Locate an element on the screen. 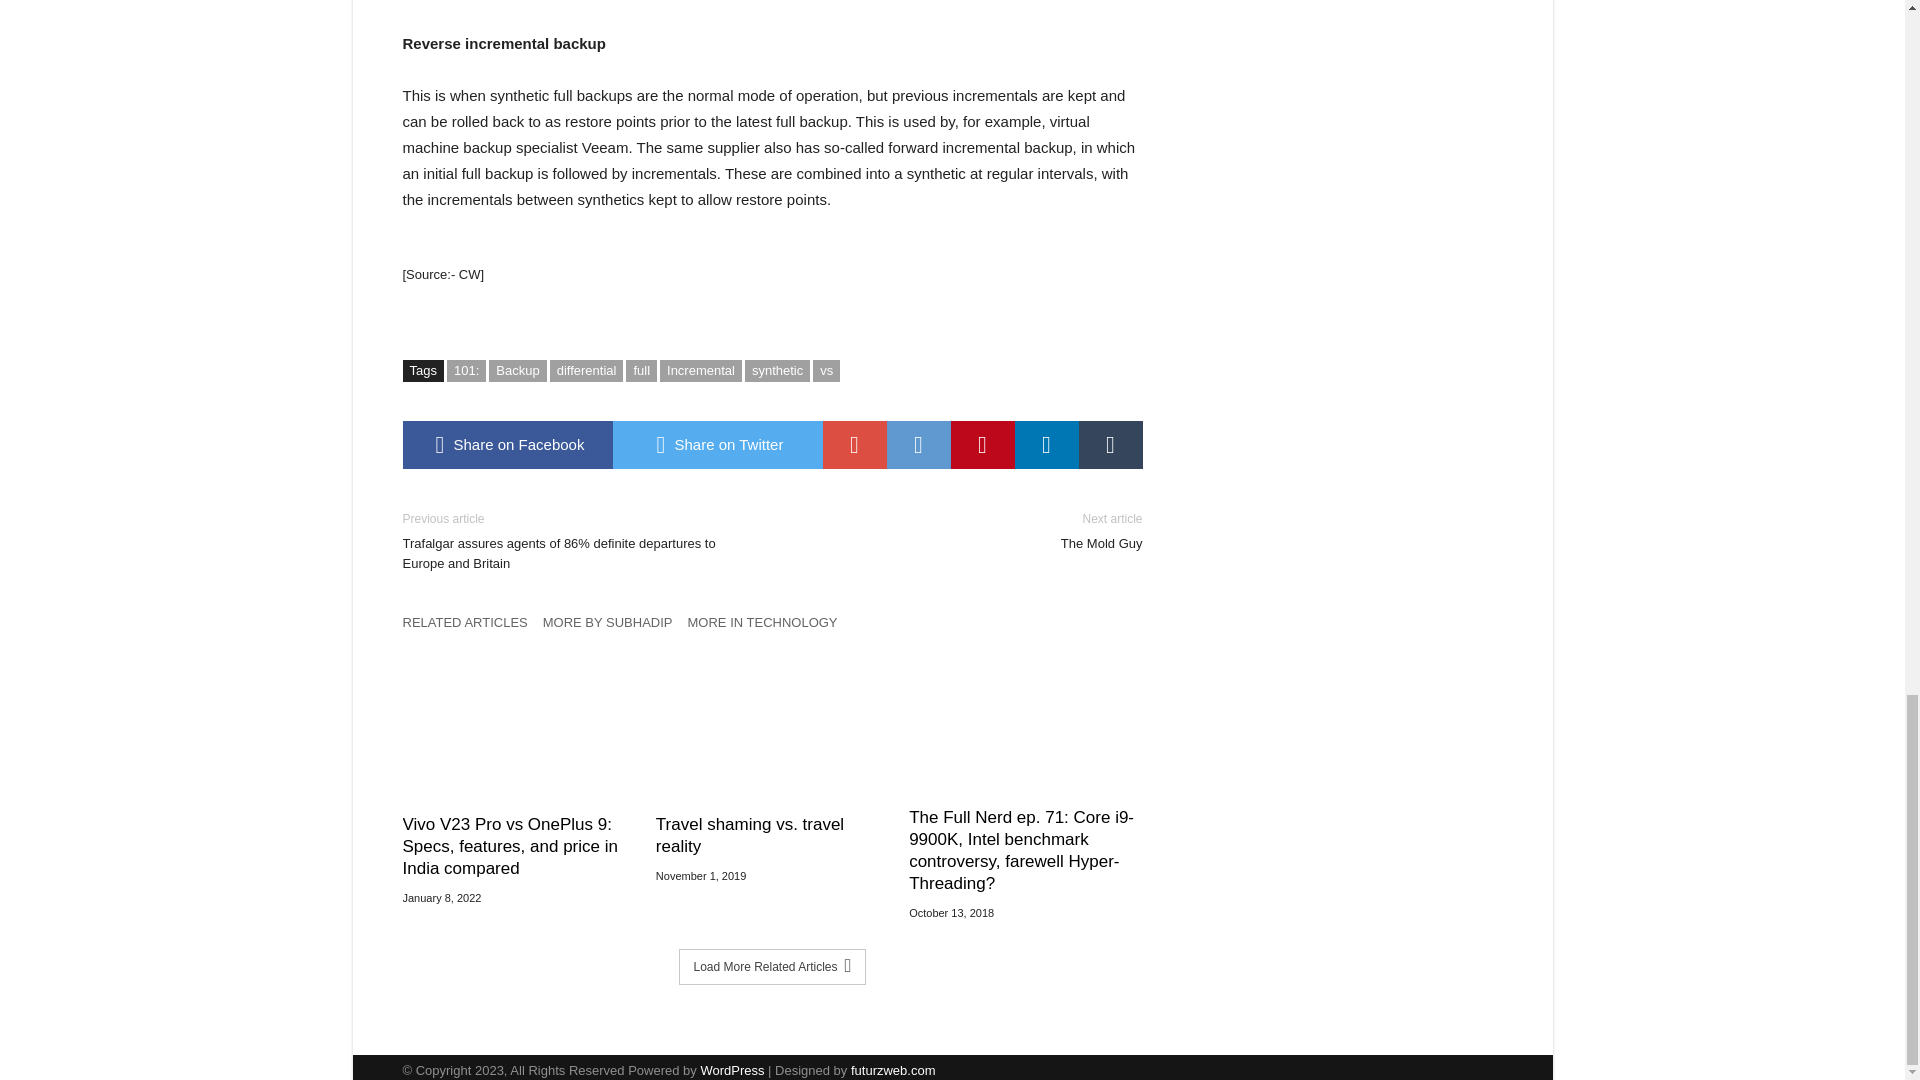 The height and width of the screenshot is (1080, 1920). pinterest is located at coordinates (982, 444).